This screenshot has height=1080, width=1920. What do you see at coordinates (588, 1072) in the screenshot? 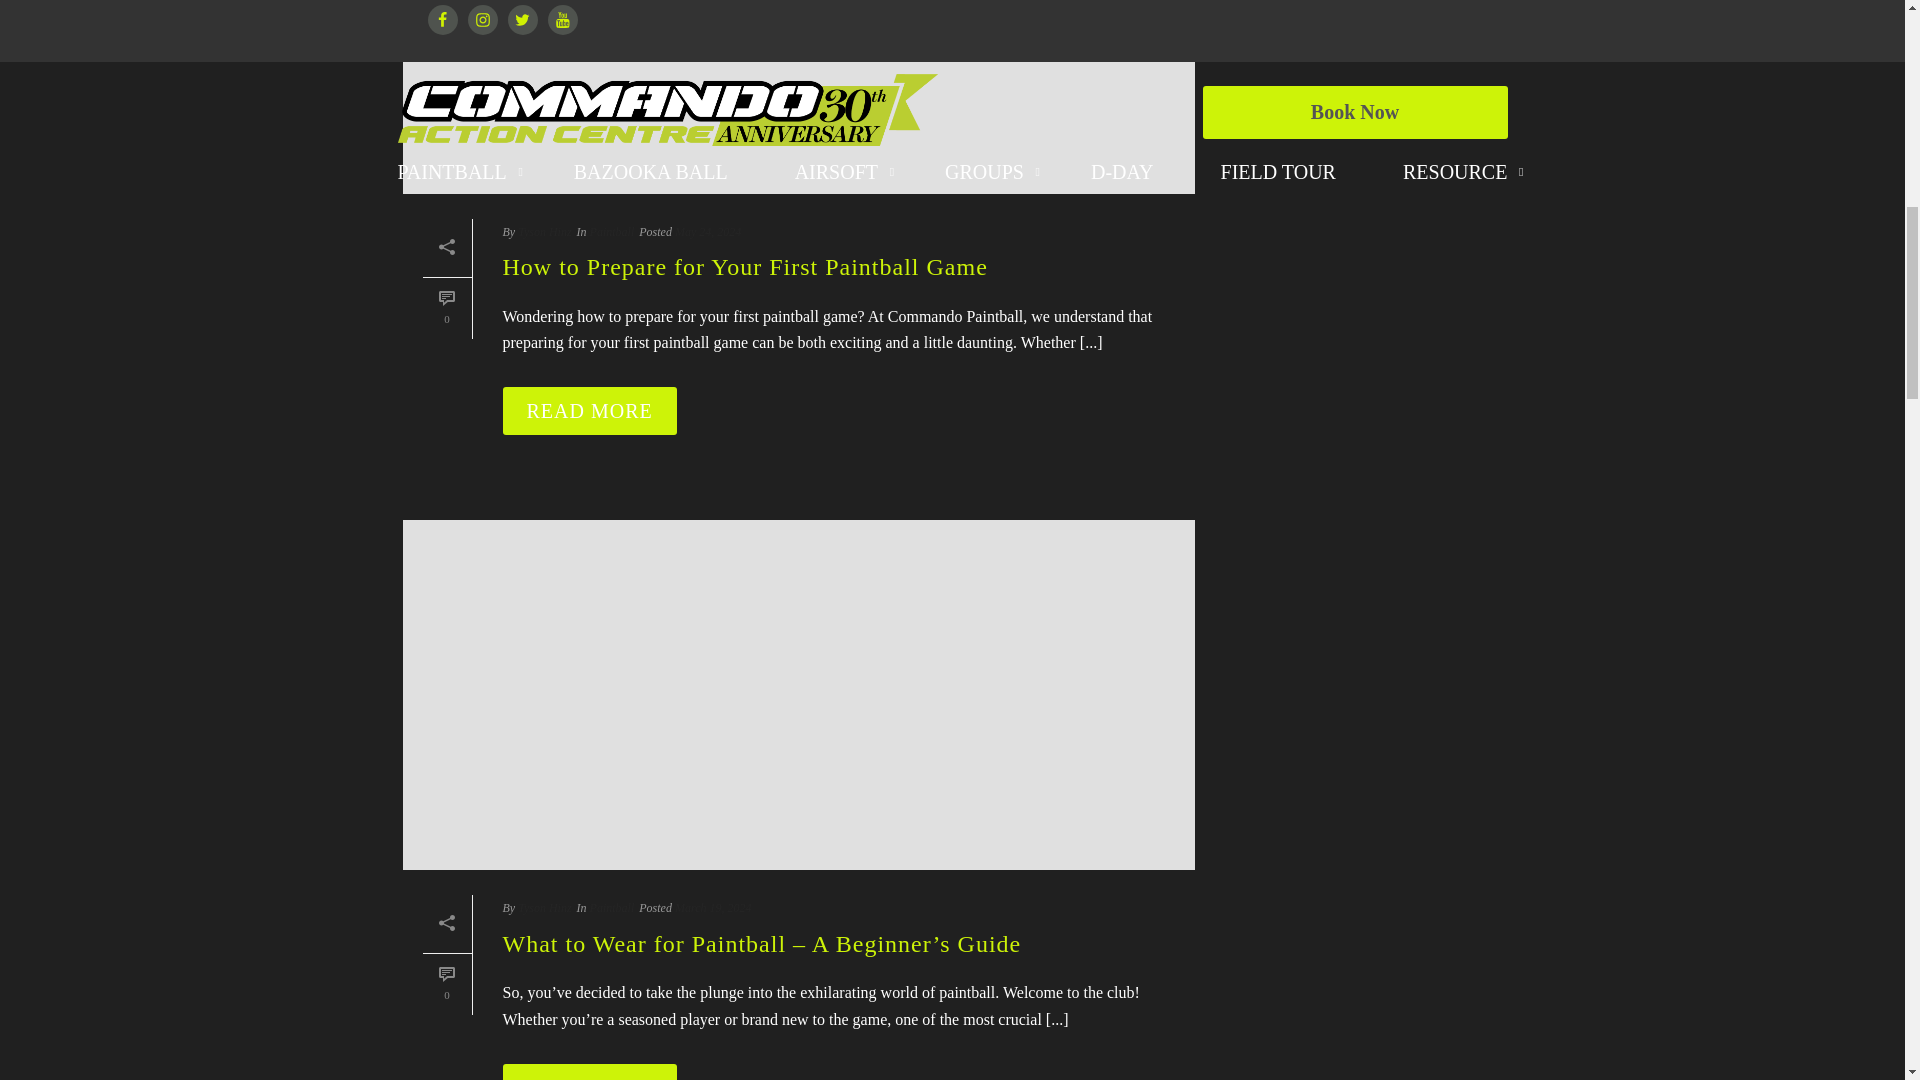
I see `READ MORE` at bounding box center [588, 1072].